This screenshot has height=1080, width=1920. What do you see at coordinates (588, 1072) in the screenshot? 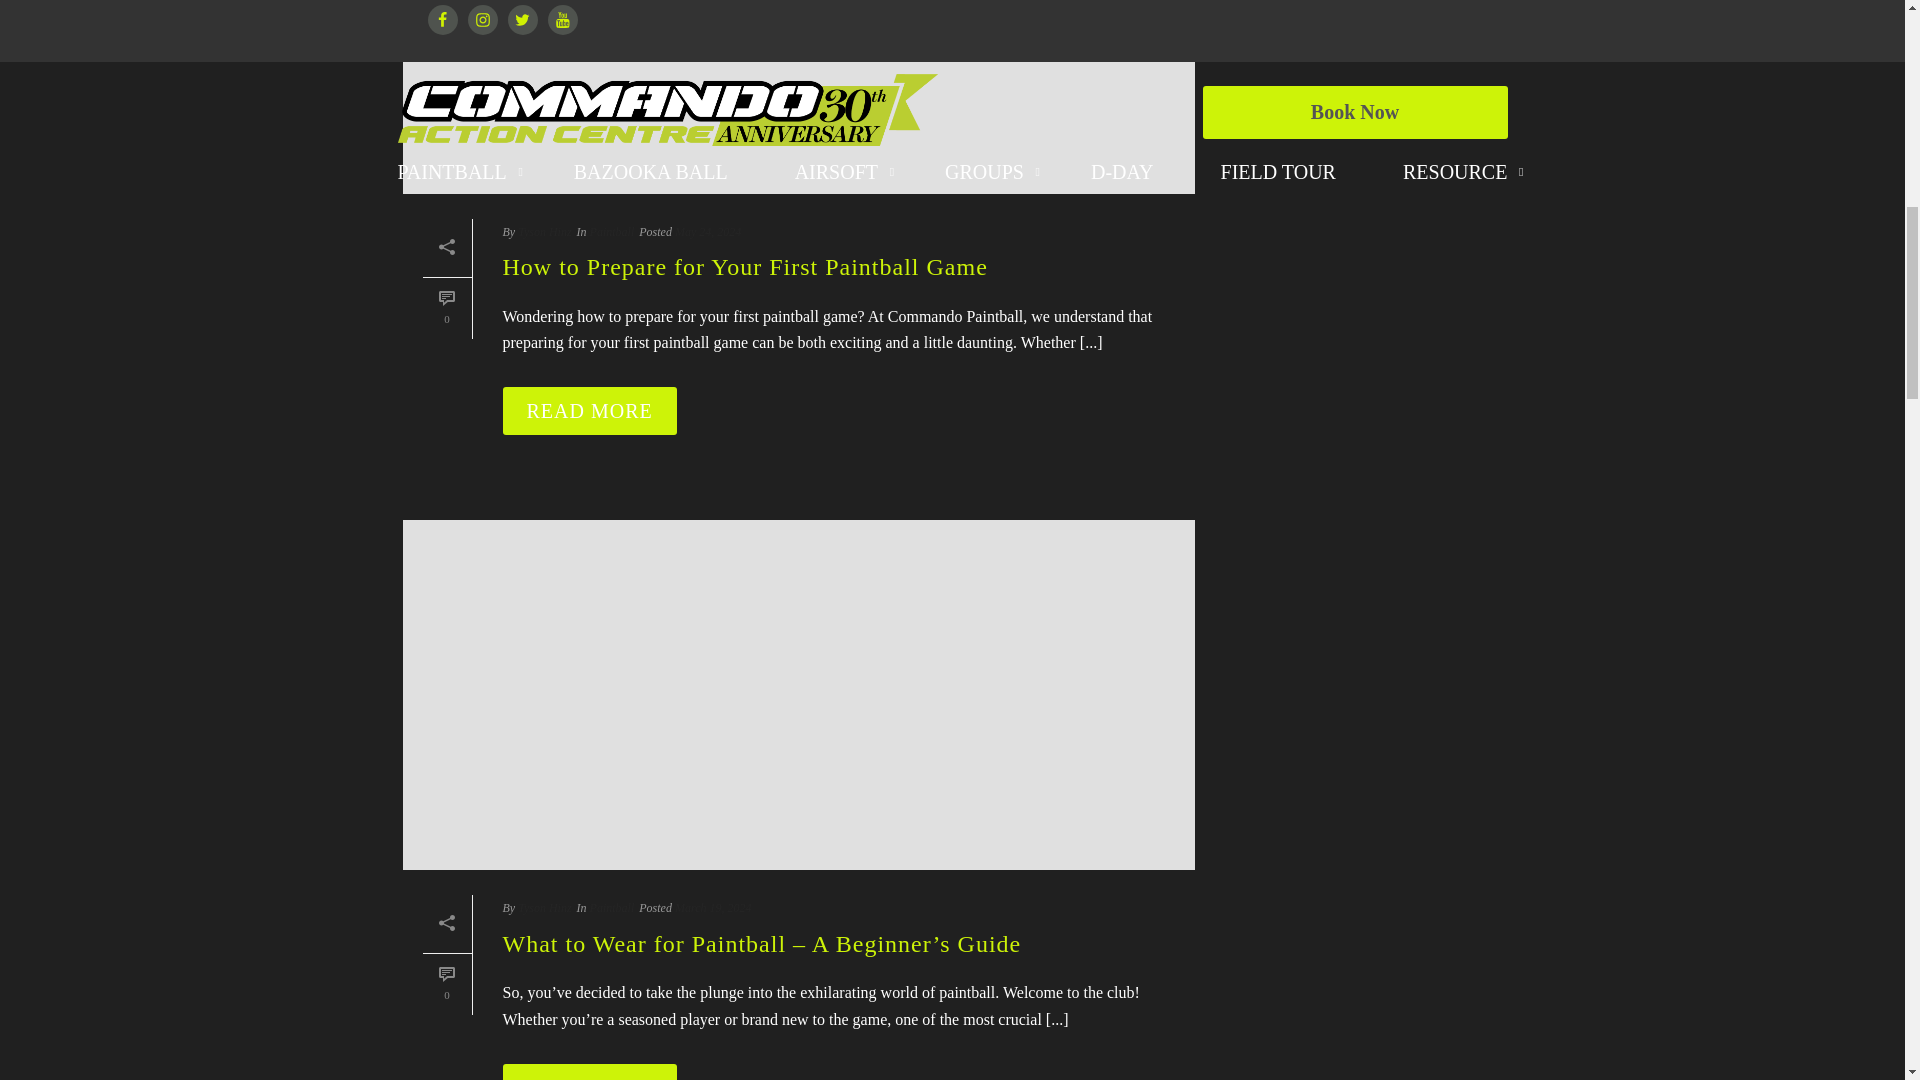
I see `READ MORE` at bounding box center [588, 1072].